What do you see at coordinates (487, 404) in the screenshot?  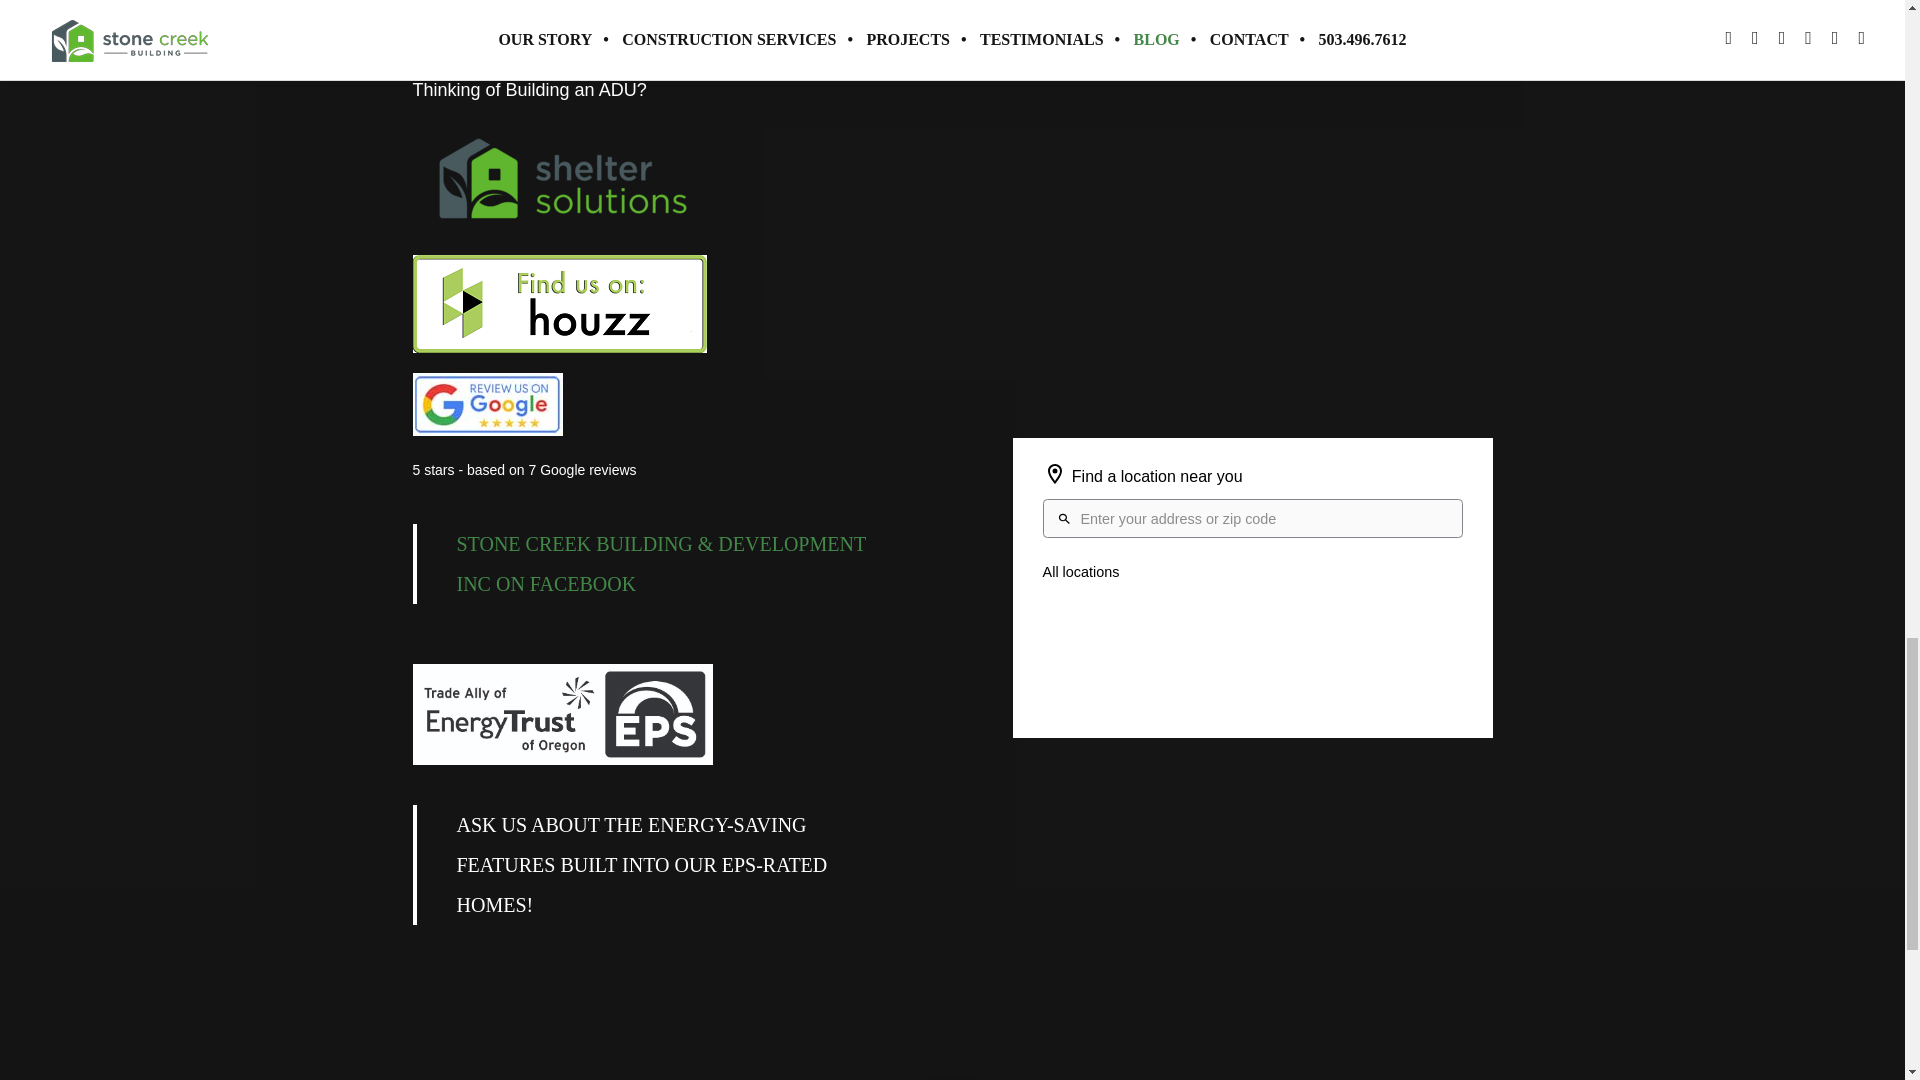 I see `Review Us On Google!` at bounding box center [487, 404].